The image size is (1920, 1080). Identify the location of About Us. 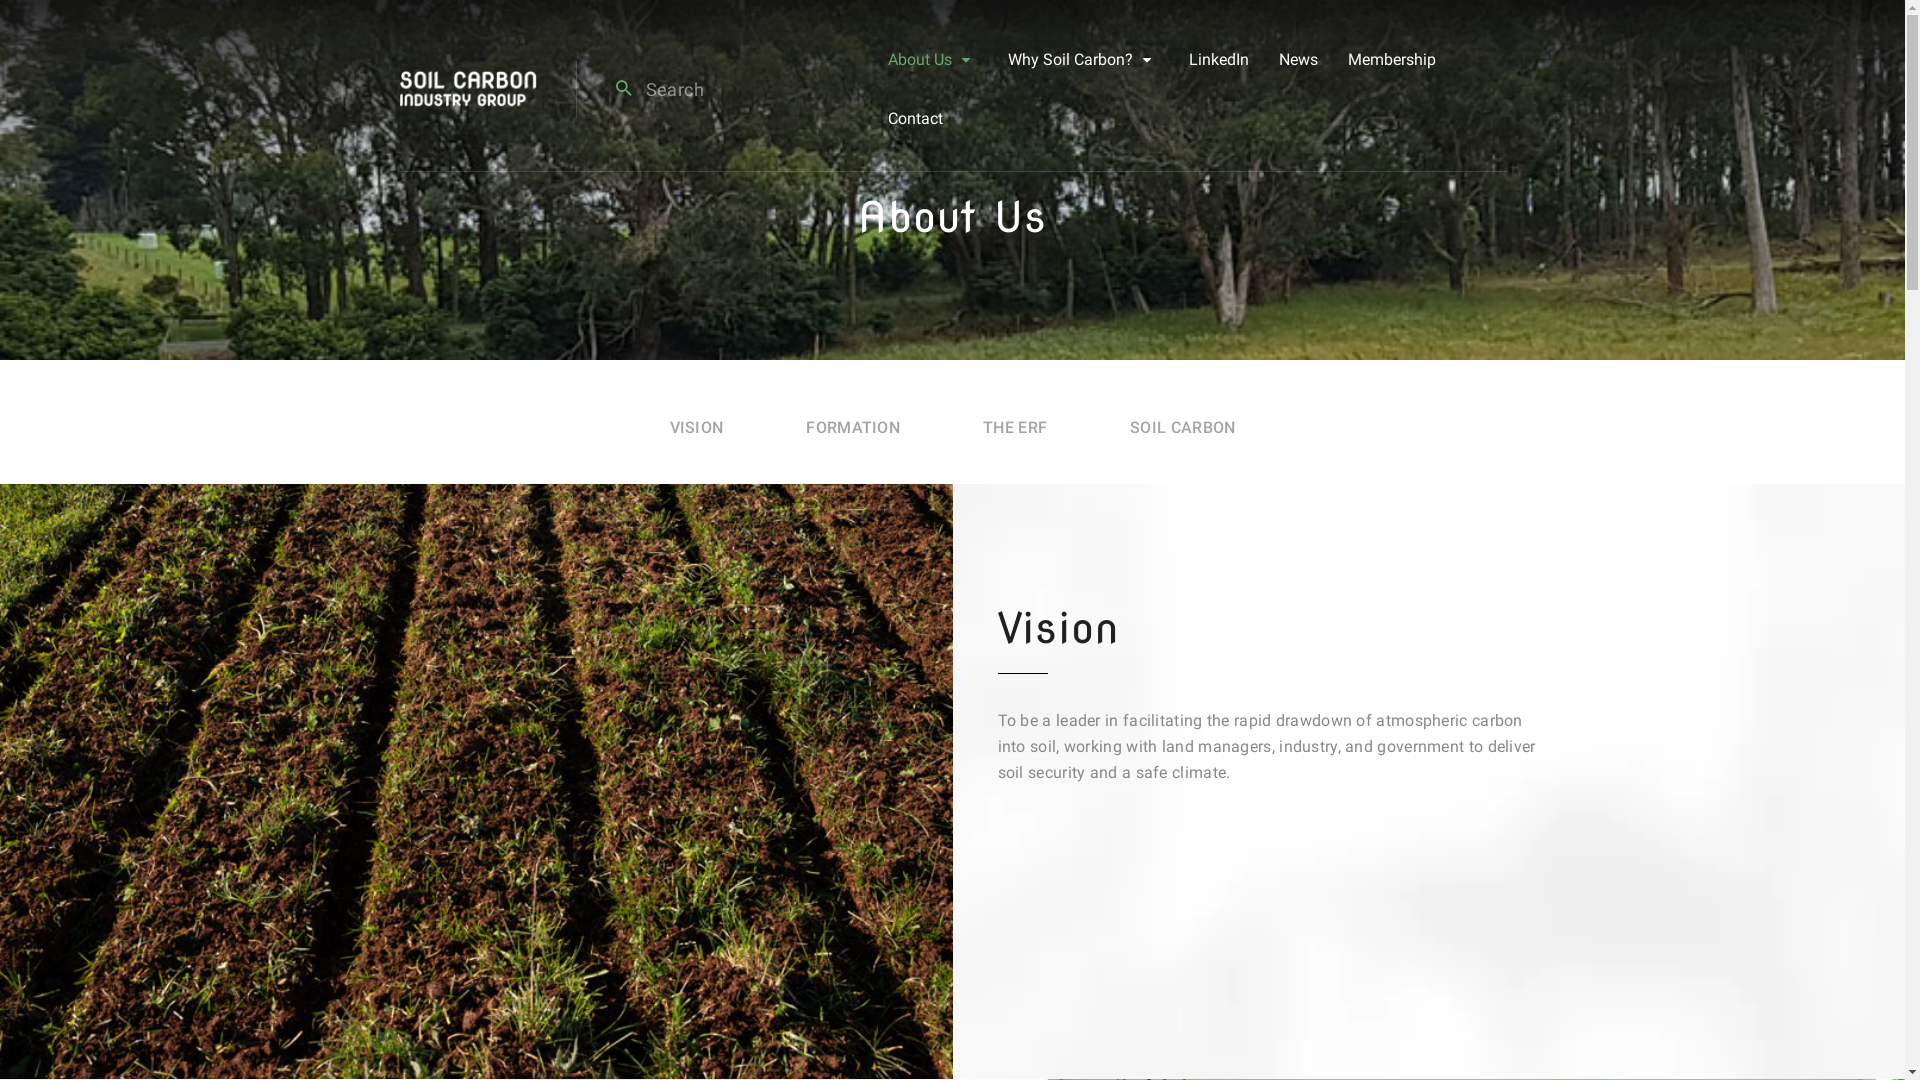
(920, 60).